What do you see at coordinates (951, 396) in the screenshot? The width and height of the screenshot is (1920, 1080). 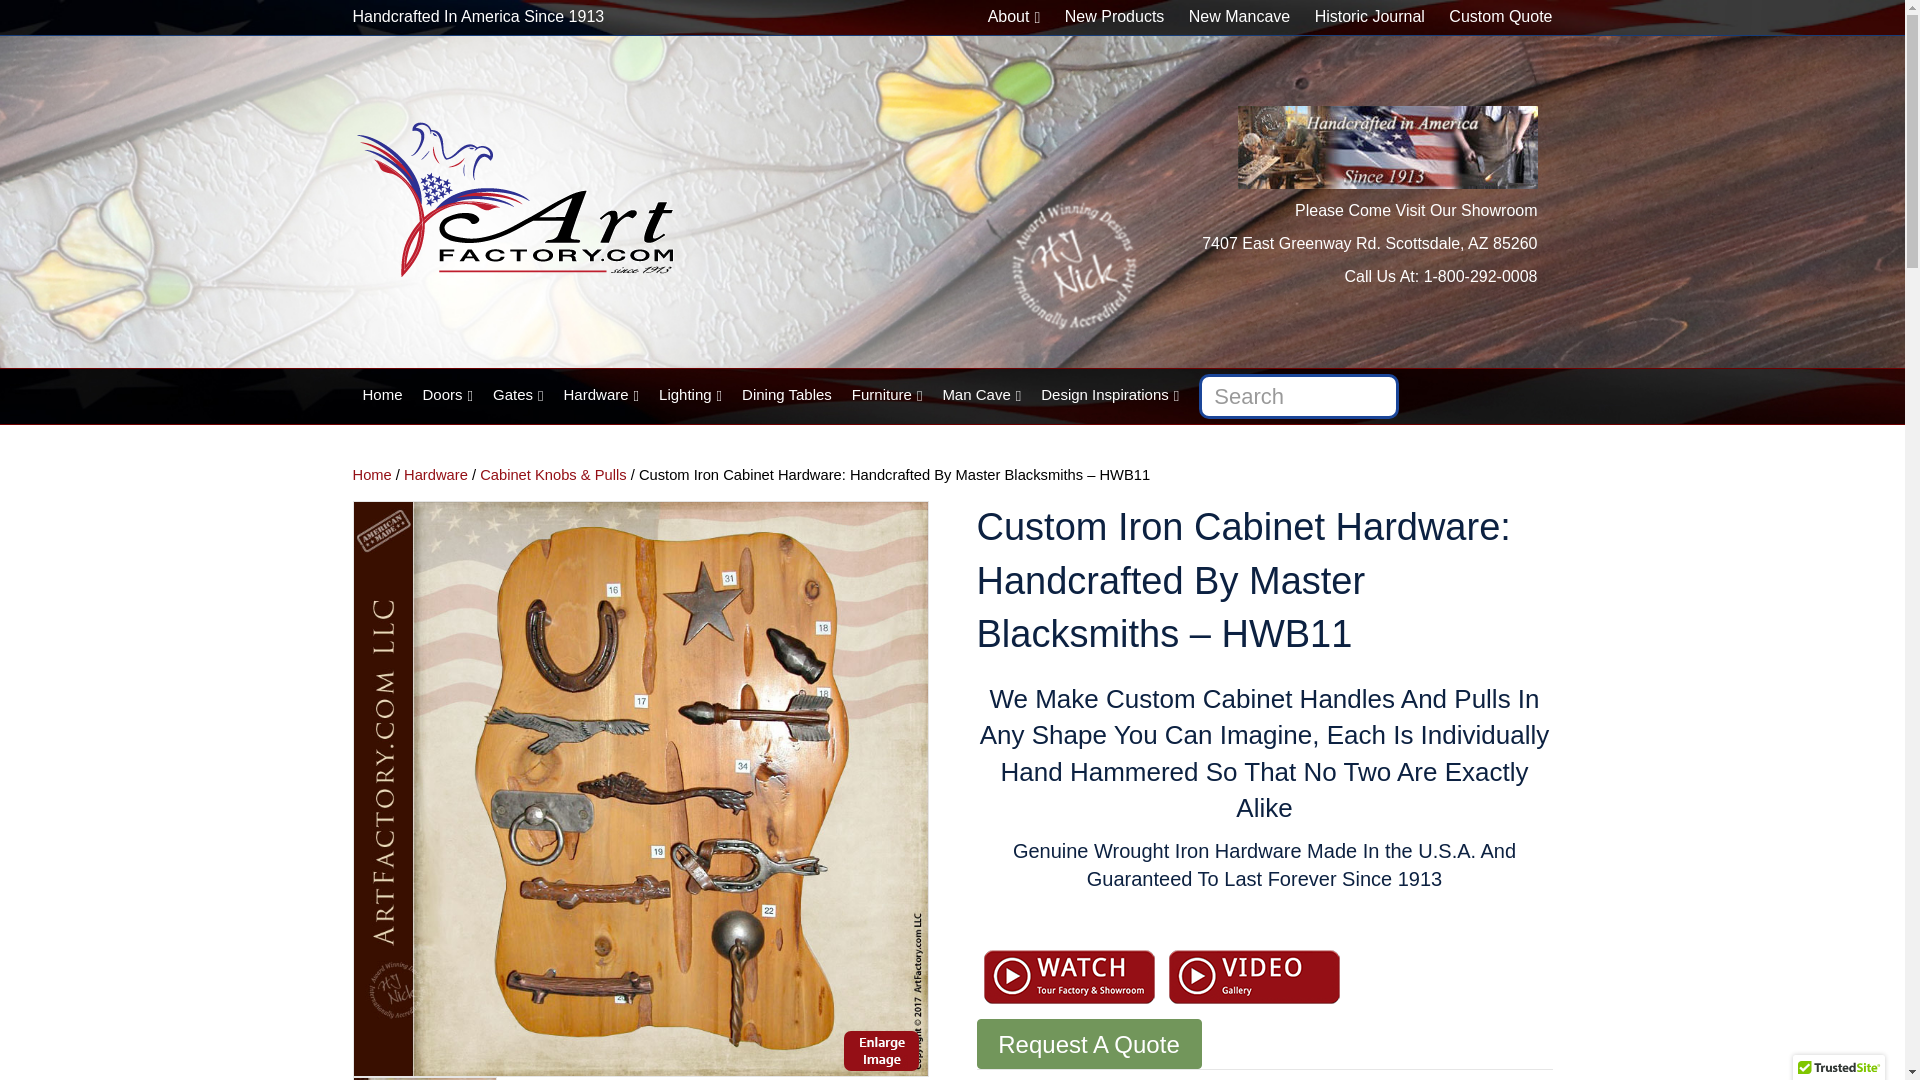 I see `Type and press Enter to search.` at bounding box center [951, 396].